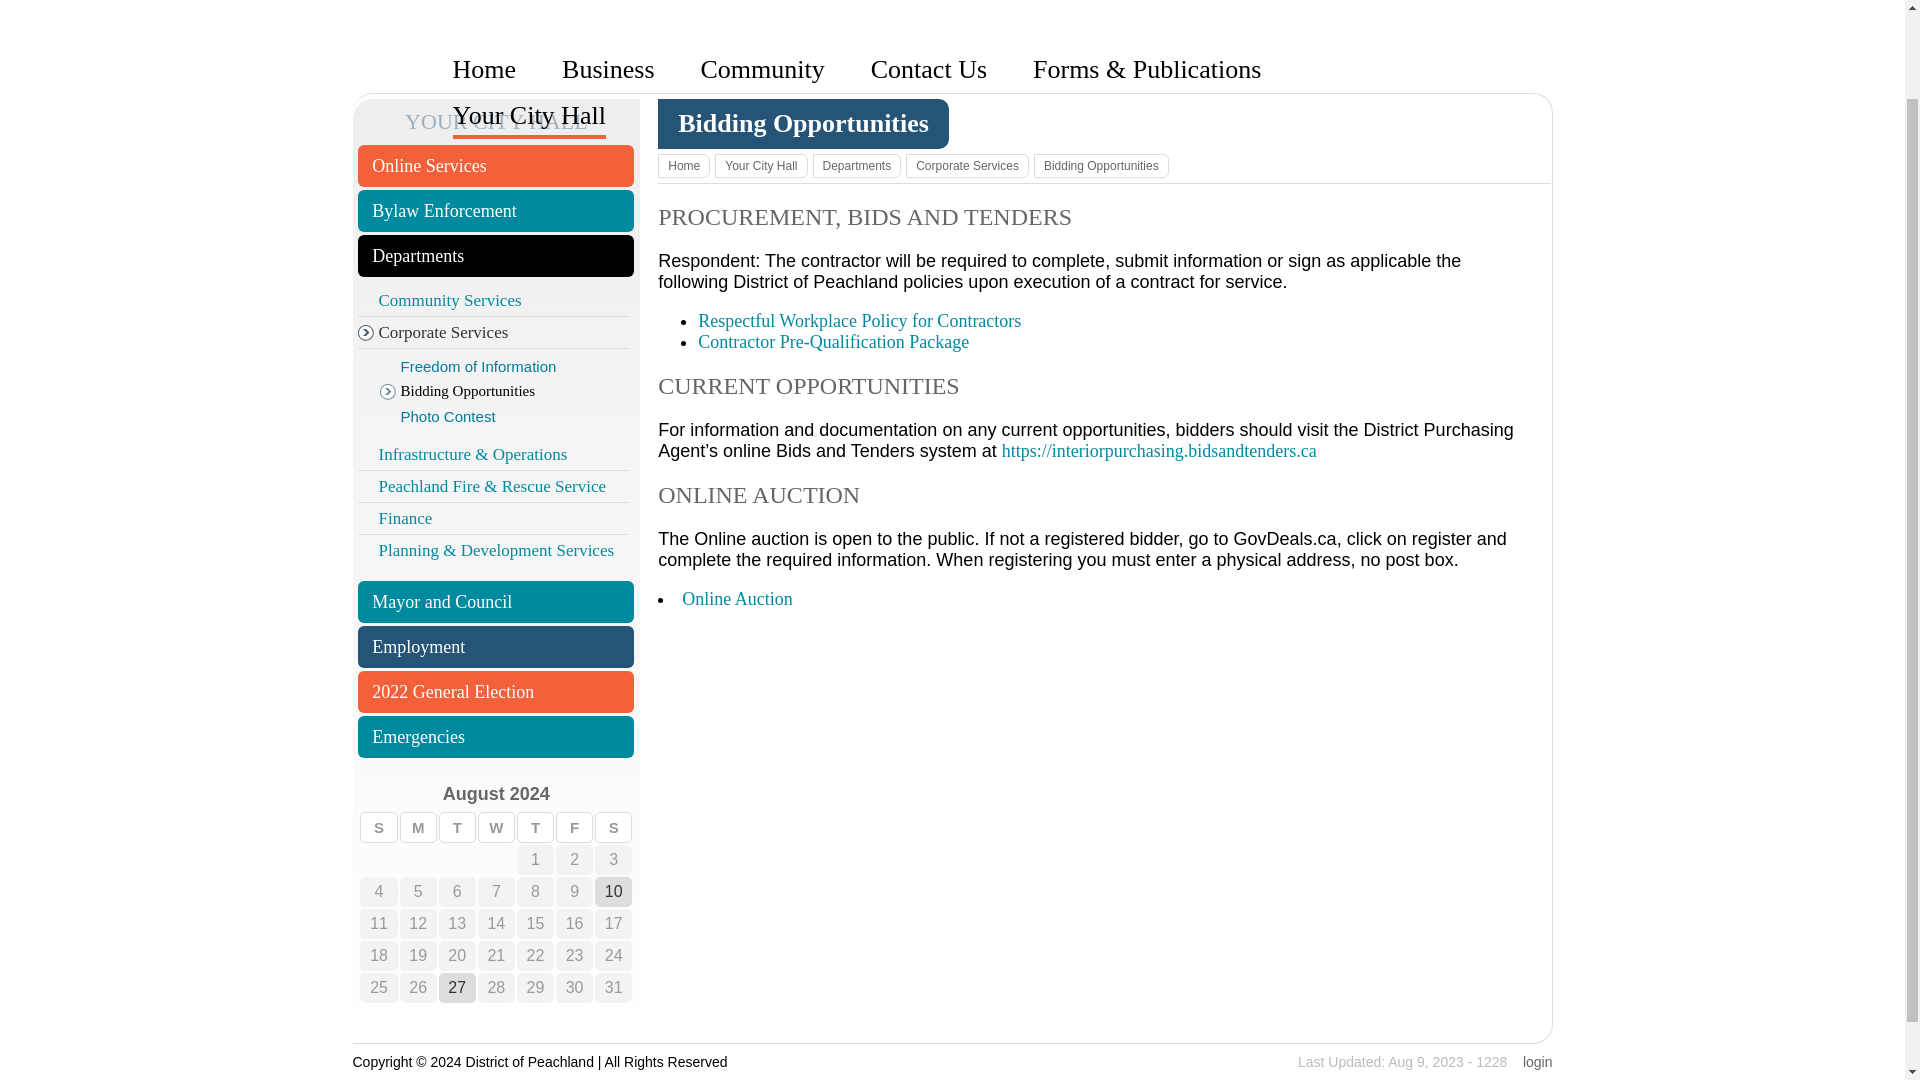 The height and width of the screenshot is (1080, 1920). What do you see at coordinates (394, 794) in the screenshot?
I see `Previous Month` at bounding box center [394, 794].